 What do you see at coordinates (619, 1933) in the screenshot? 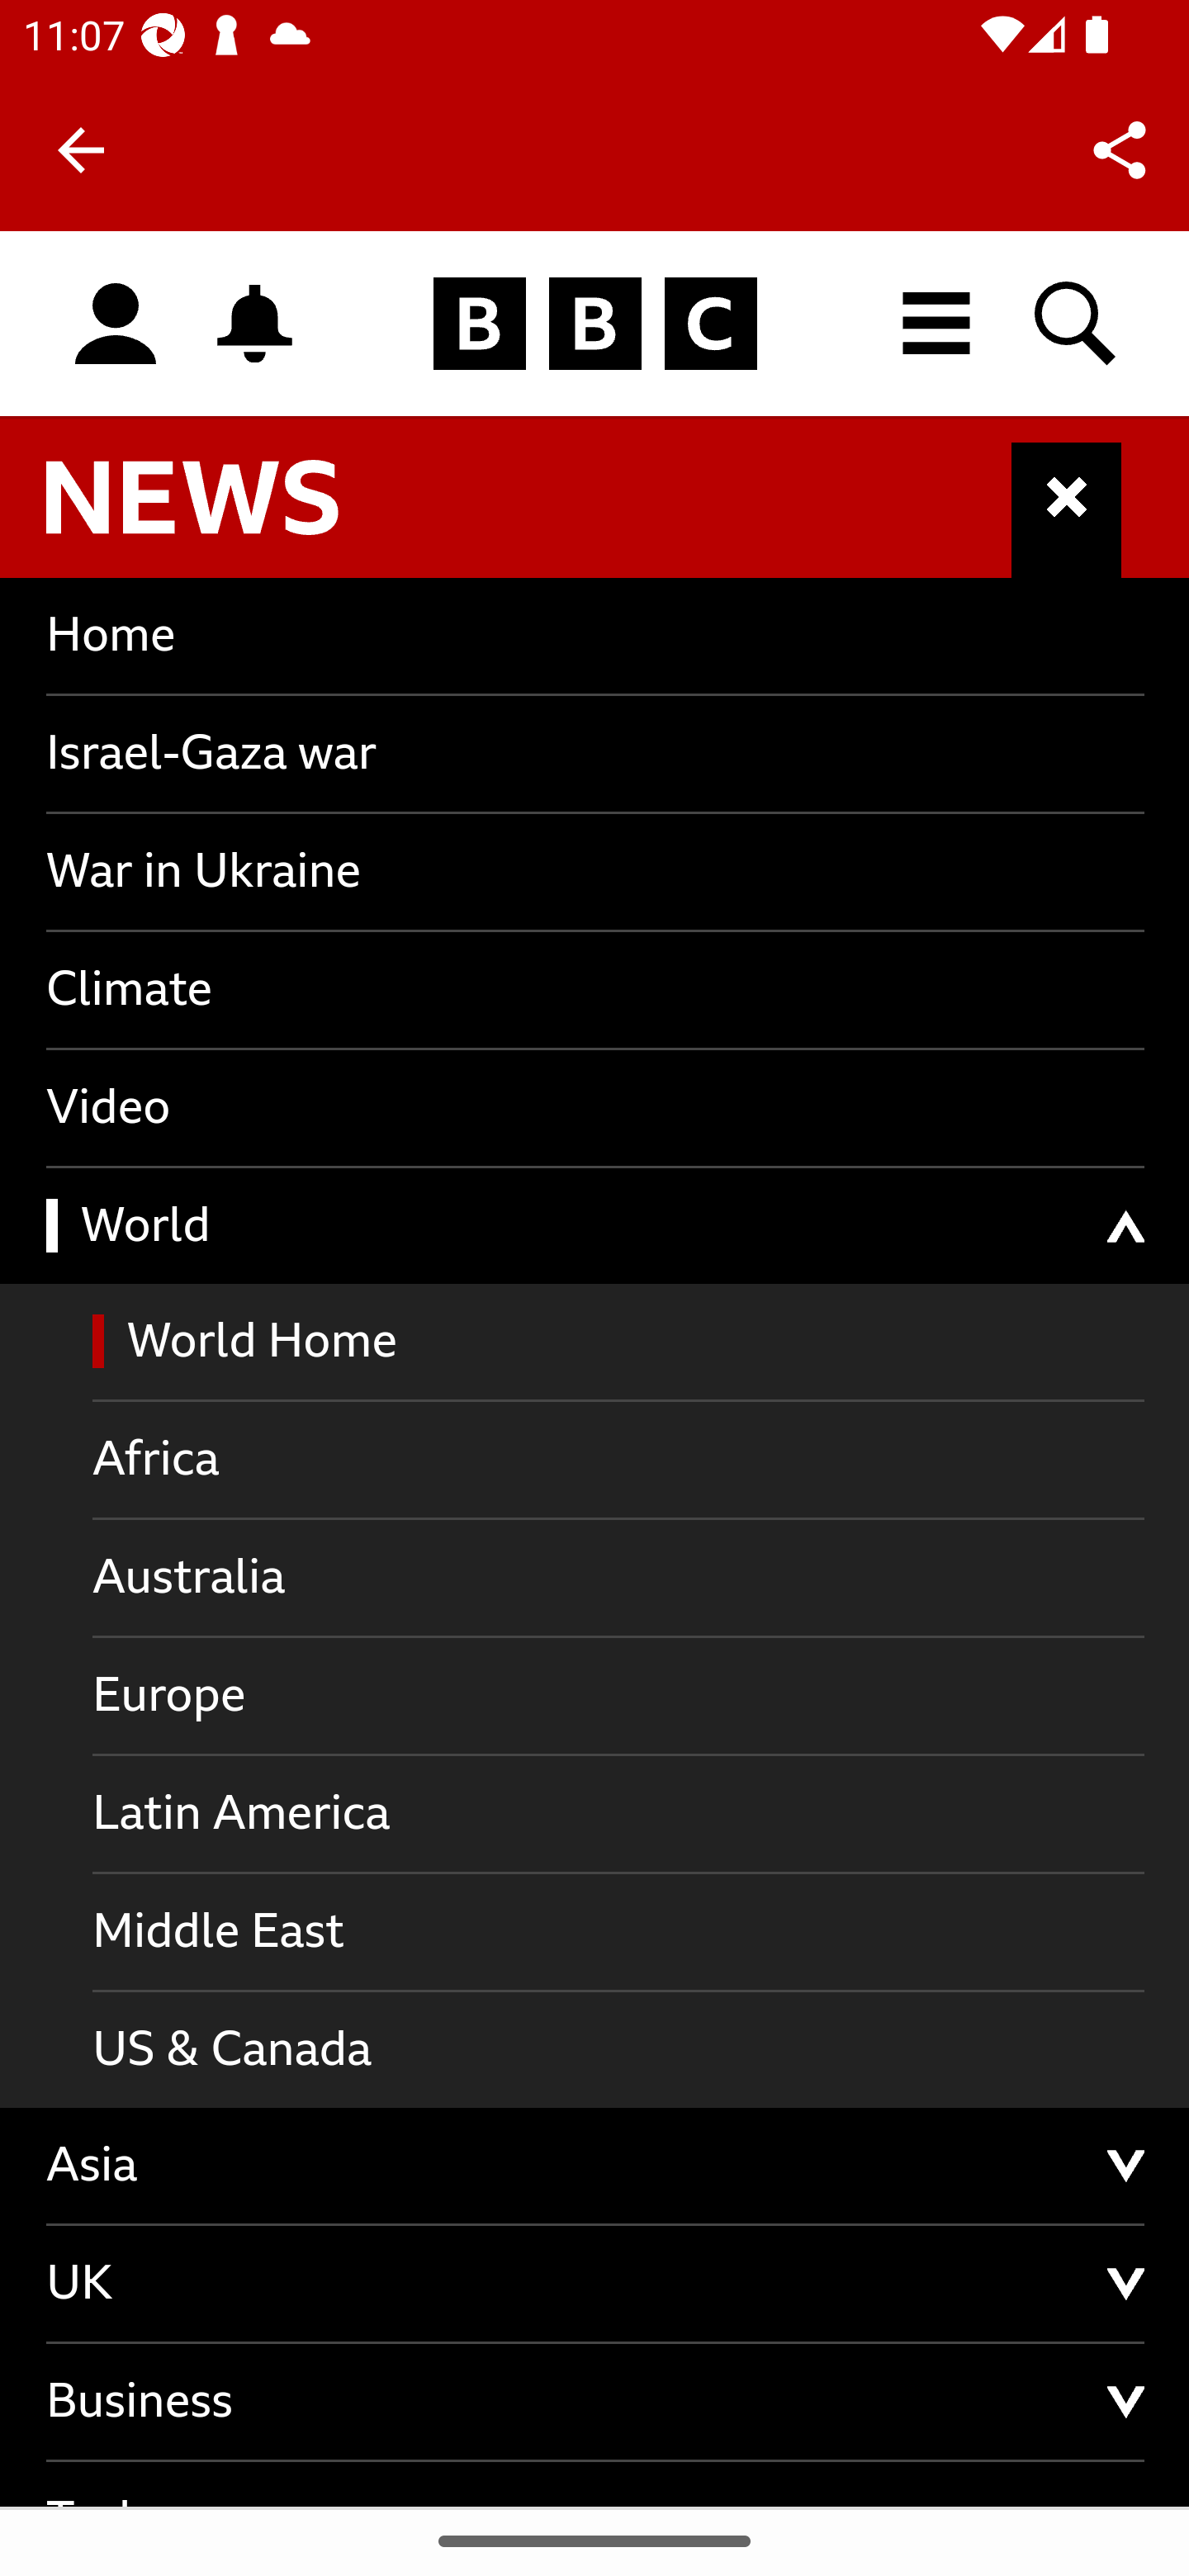
I see `Middle East` at bounding box center [619, 1933].